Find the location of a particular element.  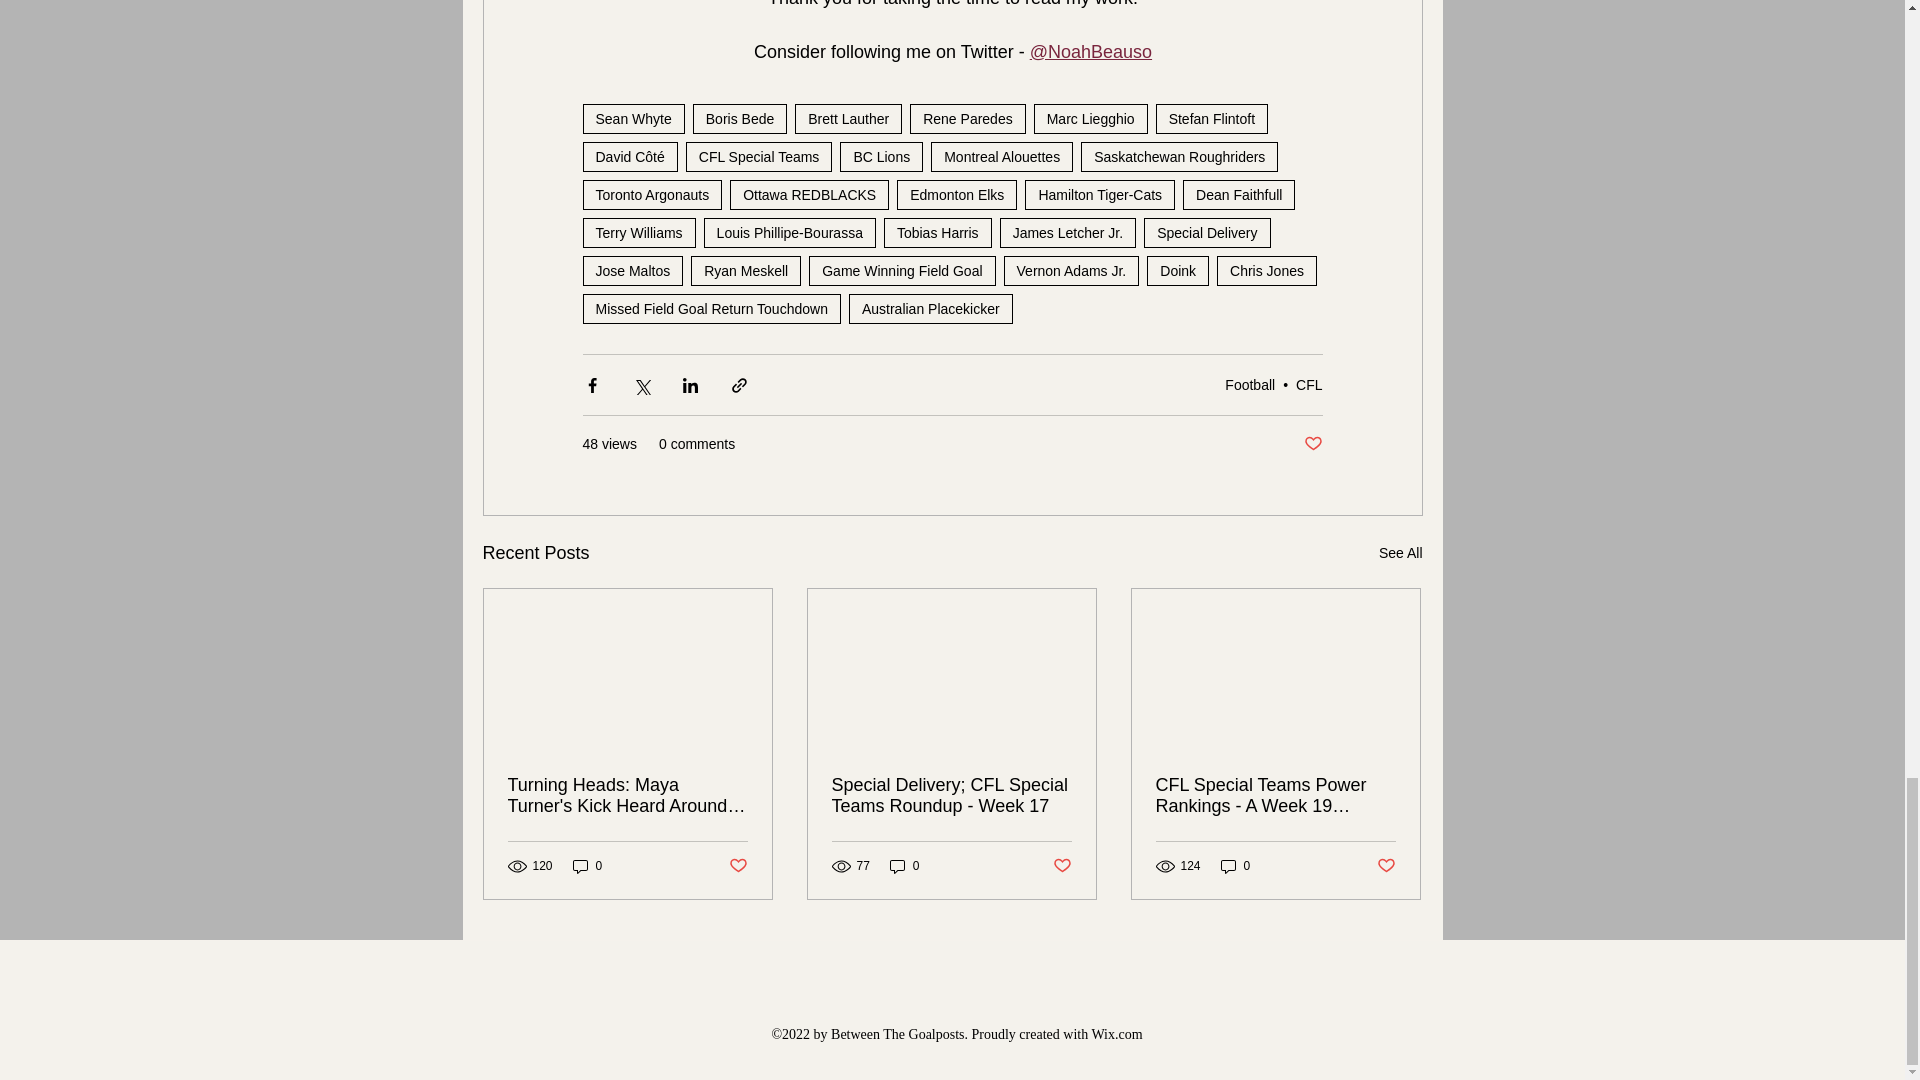

Saskatchewan Roughriders is located at coordinates (1179, 156).